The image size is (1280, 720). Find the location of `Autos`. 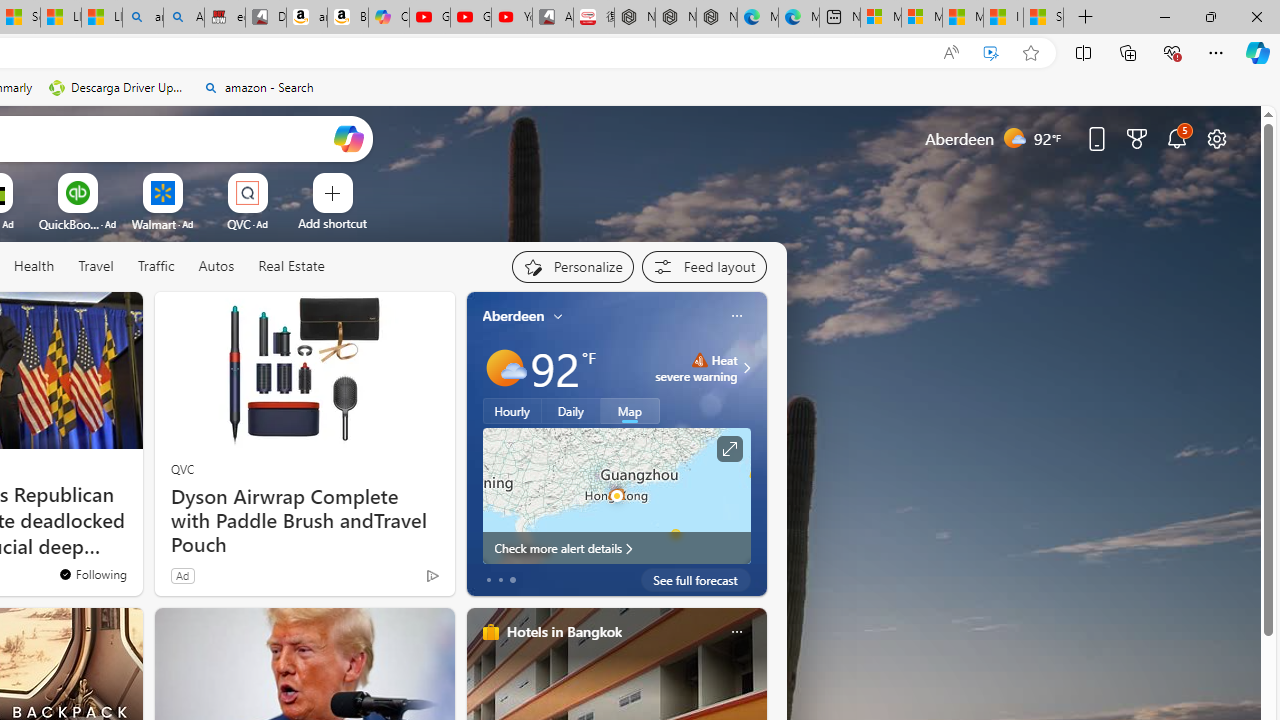

Autos is located at coordinates (216, 267).